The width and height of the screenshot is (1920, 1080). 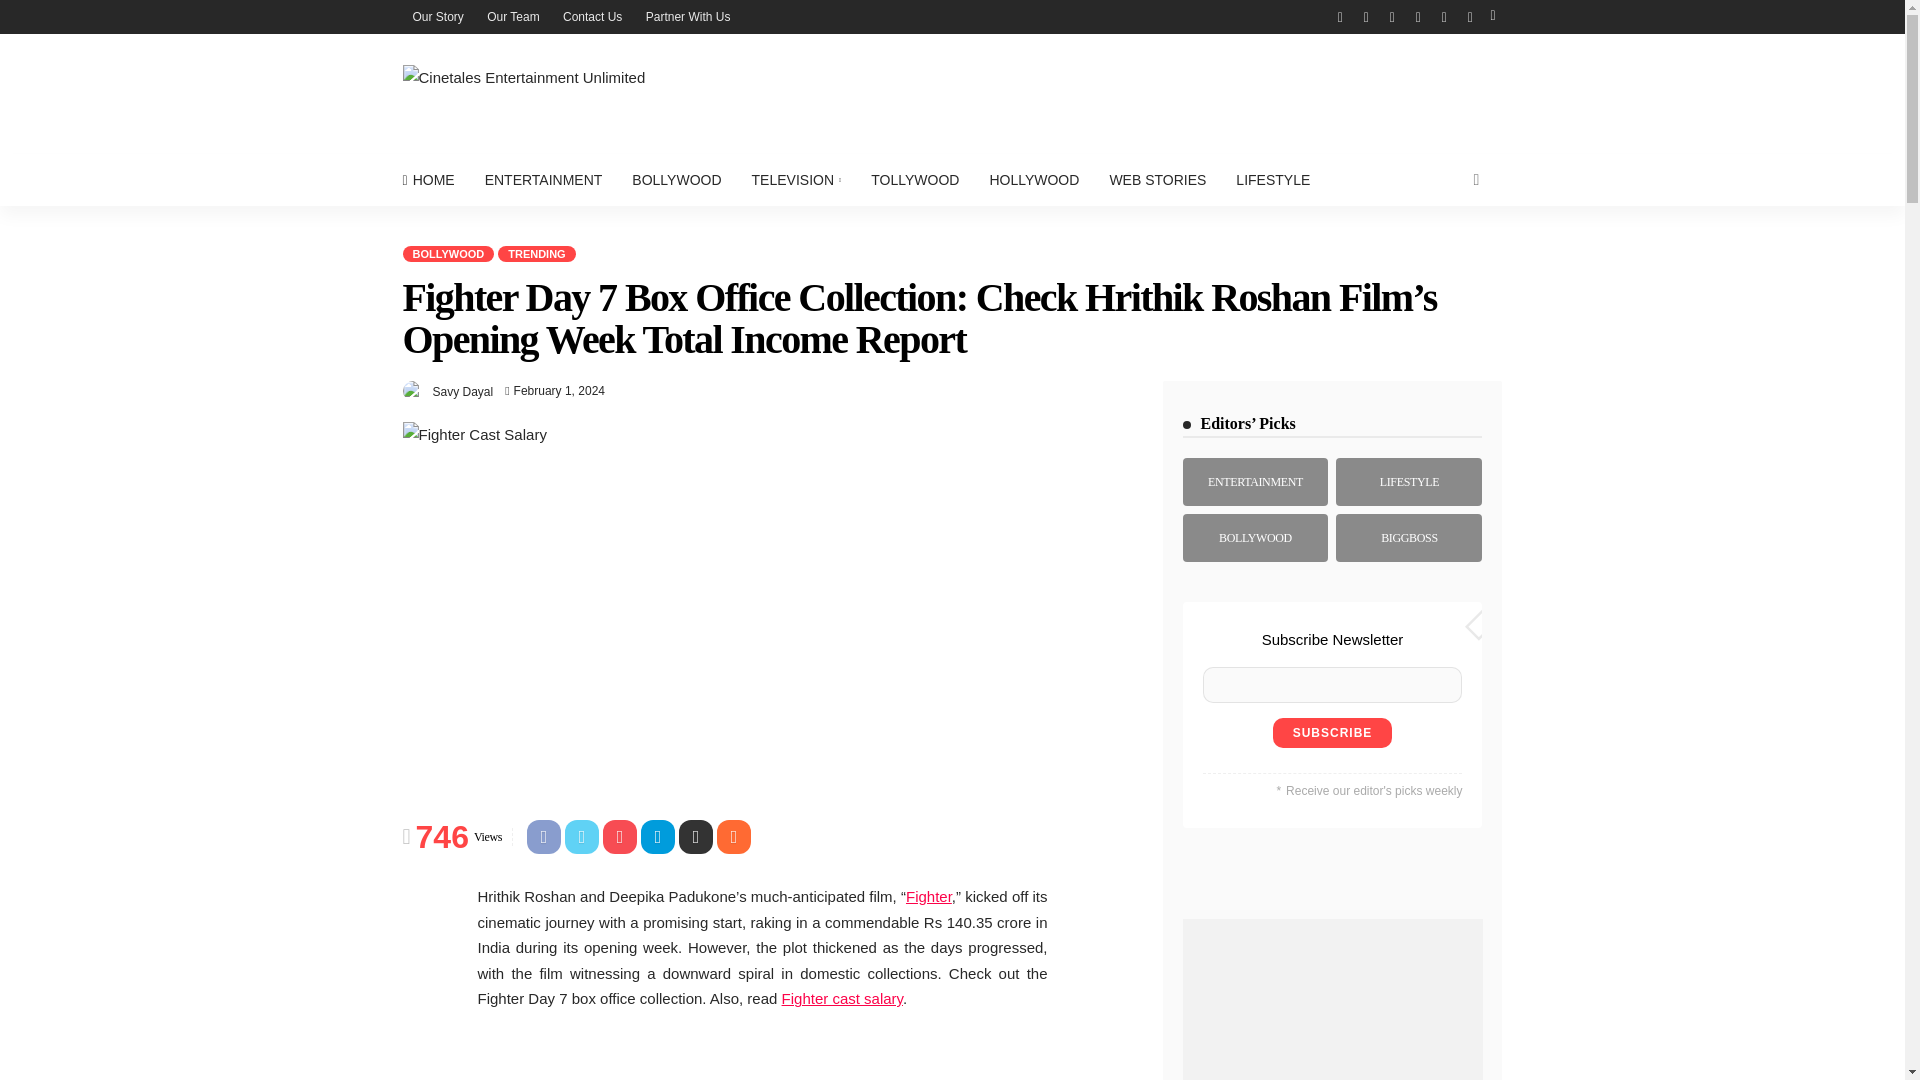 What do you see at coordinates (676, 180) in the screenshot?
I see `BOLLYWOOD` at bounding box center [676, 180].